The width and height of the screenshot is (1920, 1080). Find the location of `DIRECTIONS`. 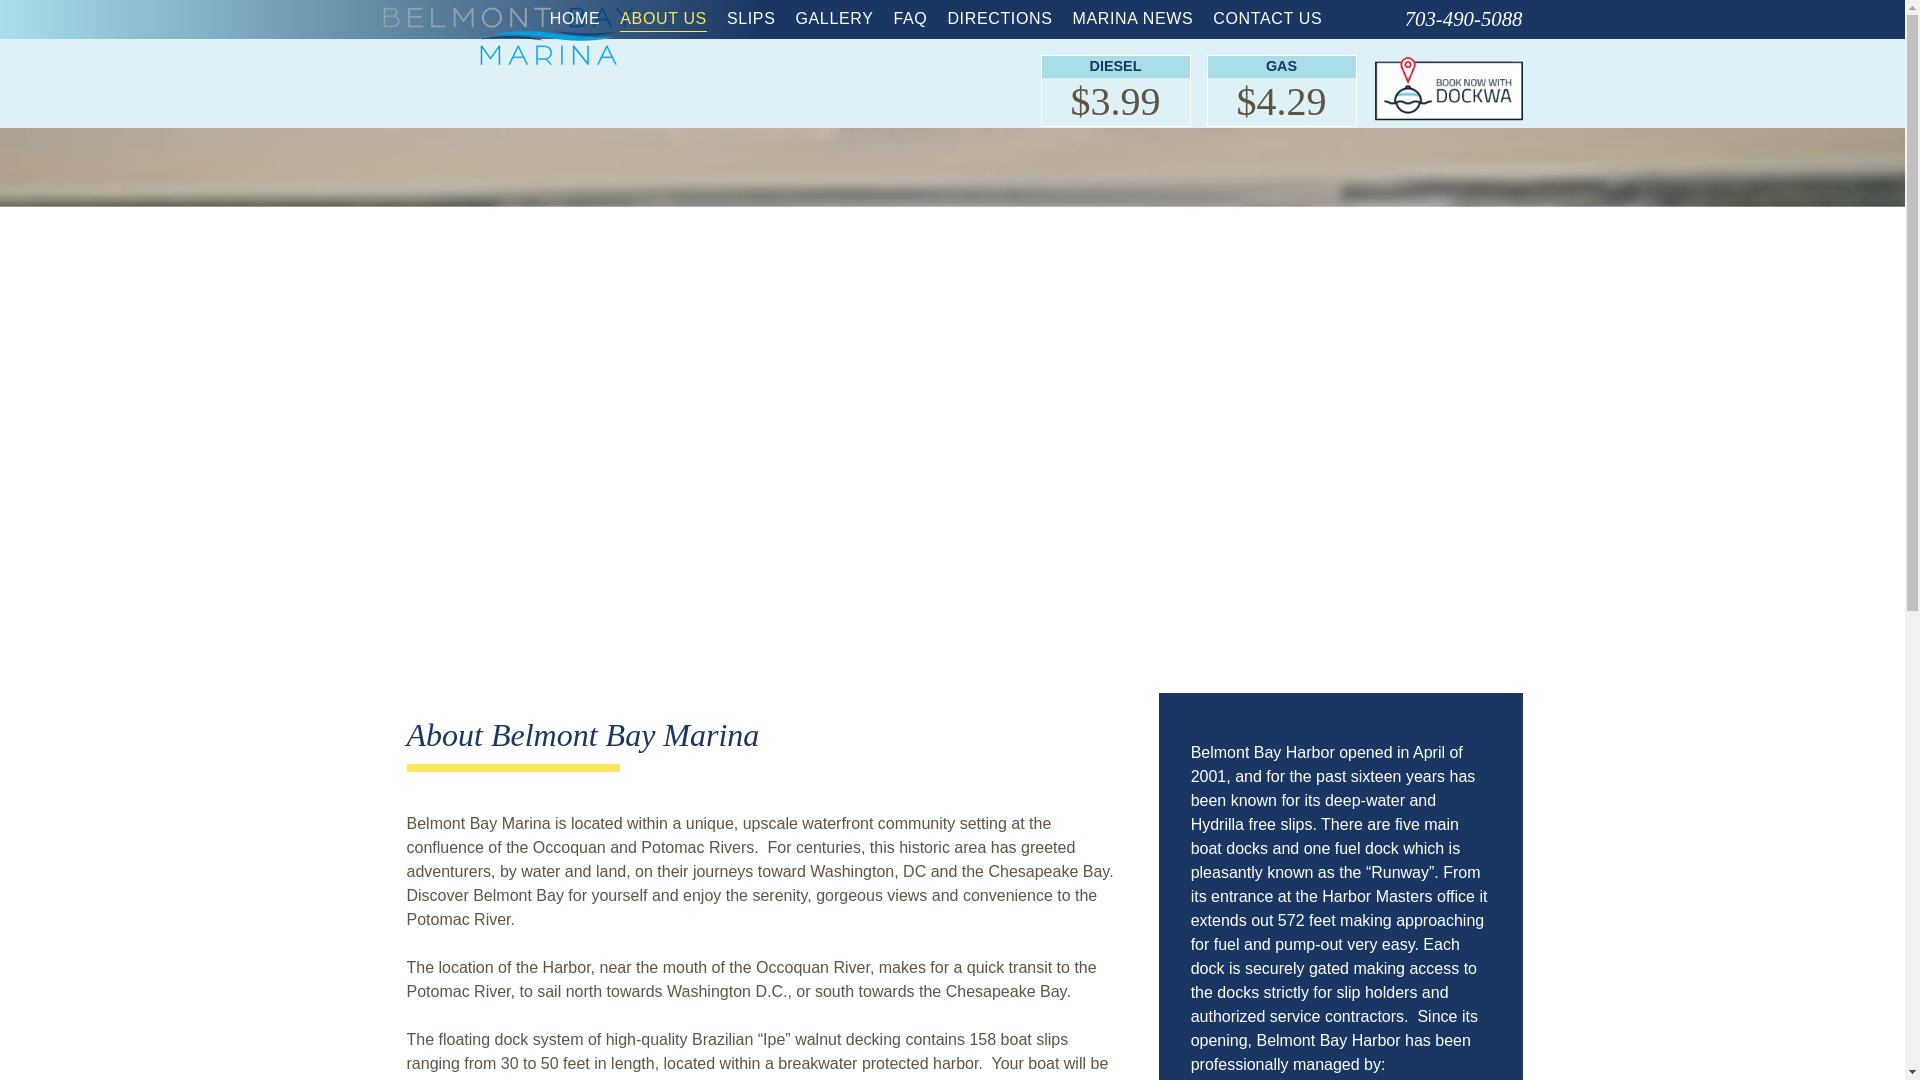

DIRECTIONS is located at coordinates (999, 18).